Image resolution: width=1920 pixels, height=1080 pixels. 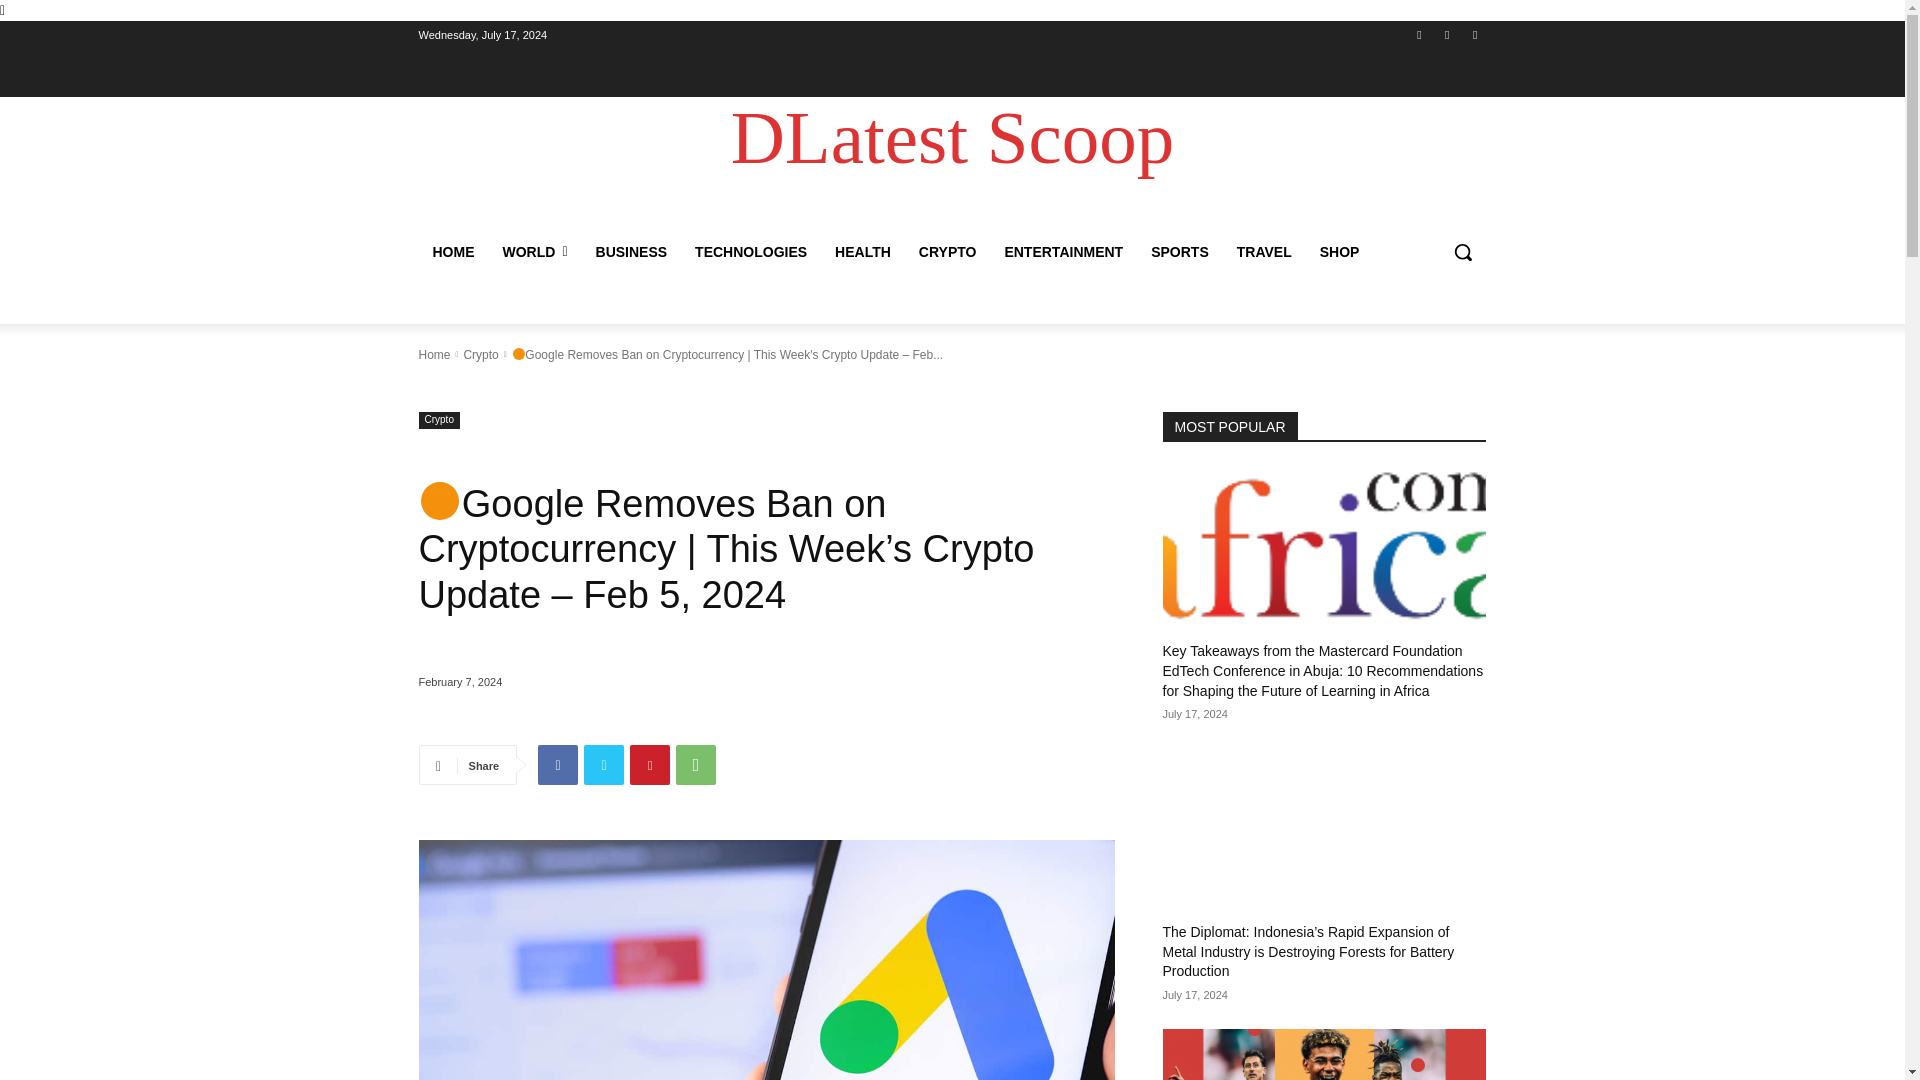 What do you see at coordinates (751, 252) in the screenshot?
I see `TECHNOLOGIES` at bounding box center [751, 252].